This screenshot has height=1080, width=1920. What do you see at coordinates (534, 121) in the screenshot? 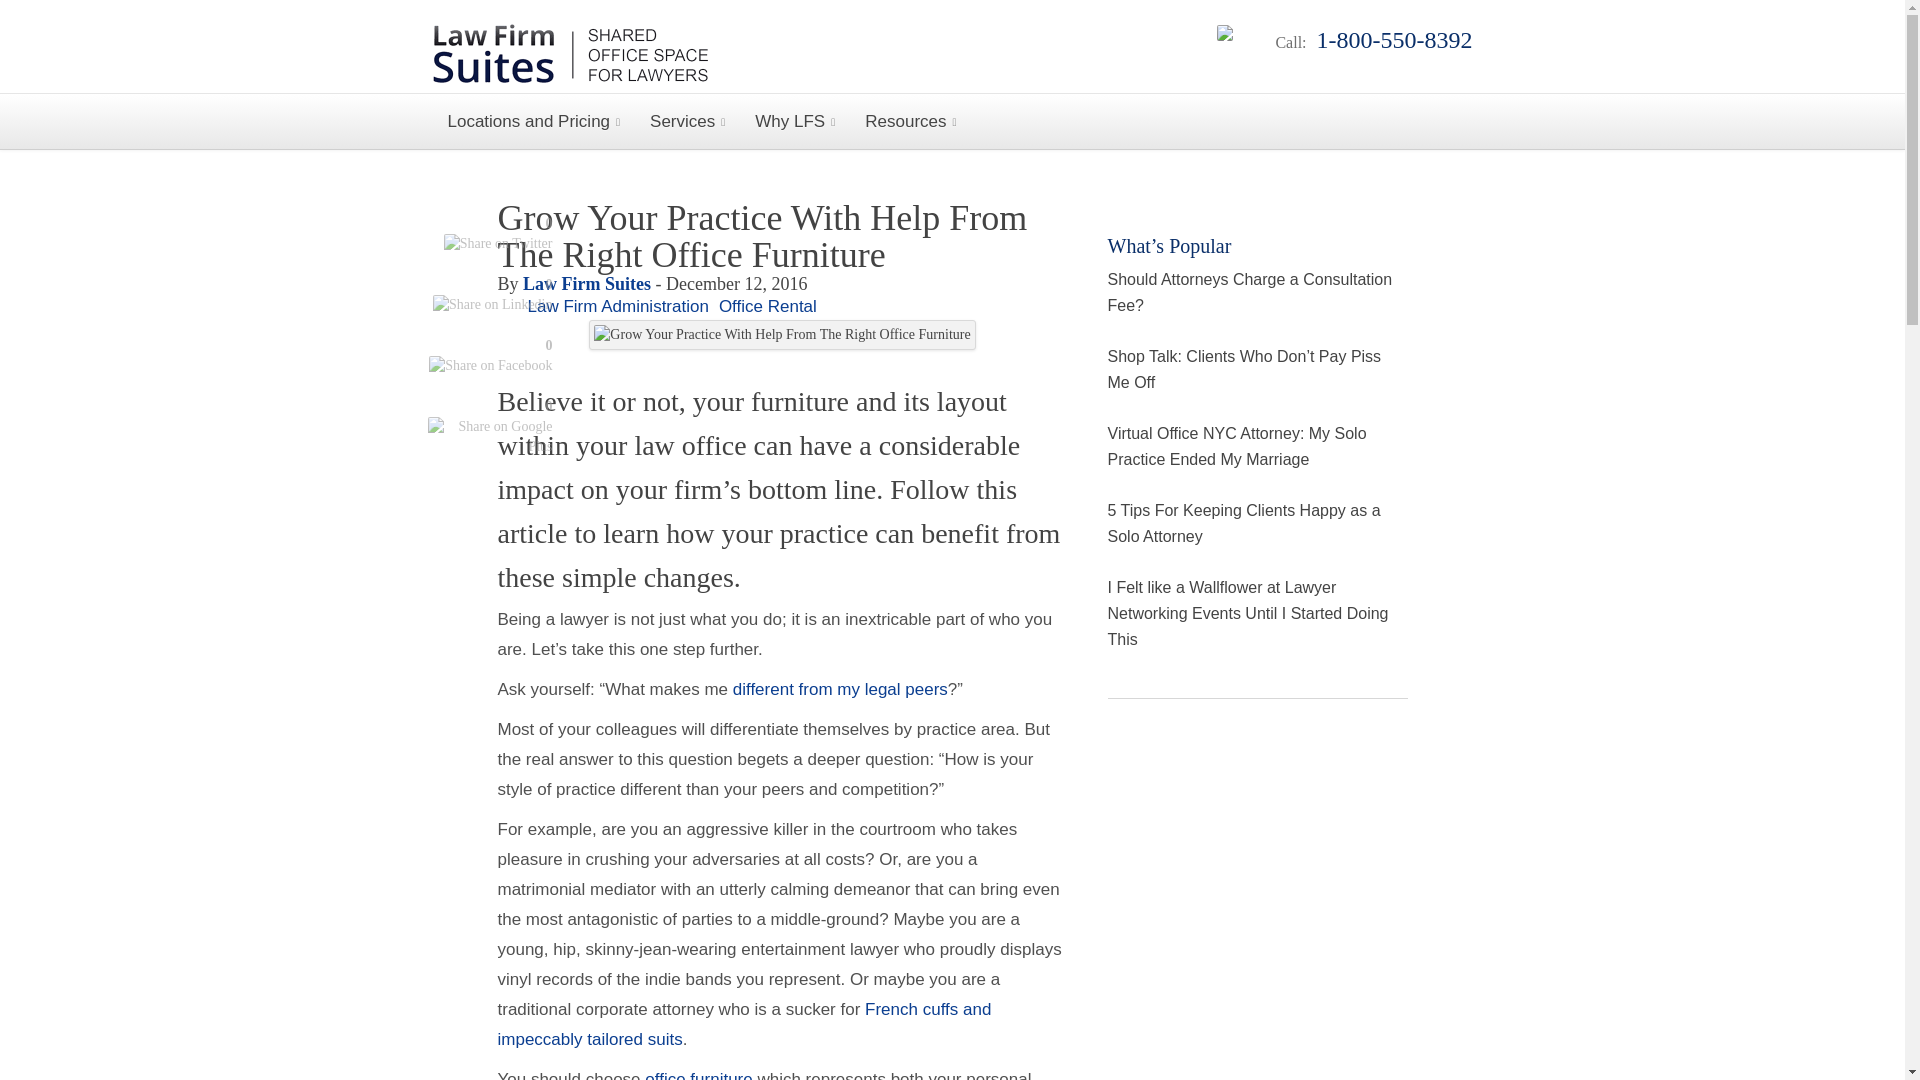
I see `Locations and Pricing` at bounding box center [534, 121].